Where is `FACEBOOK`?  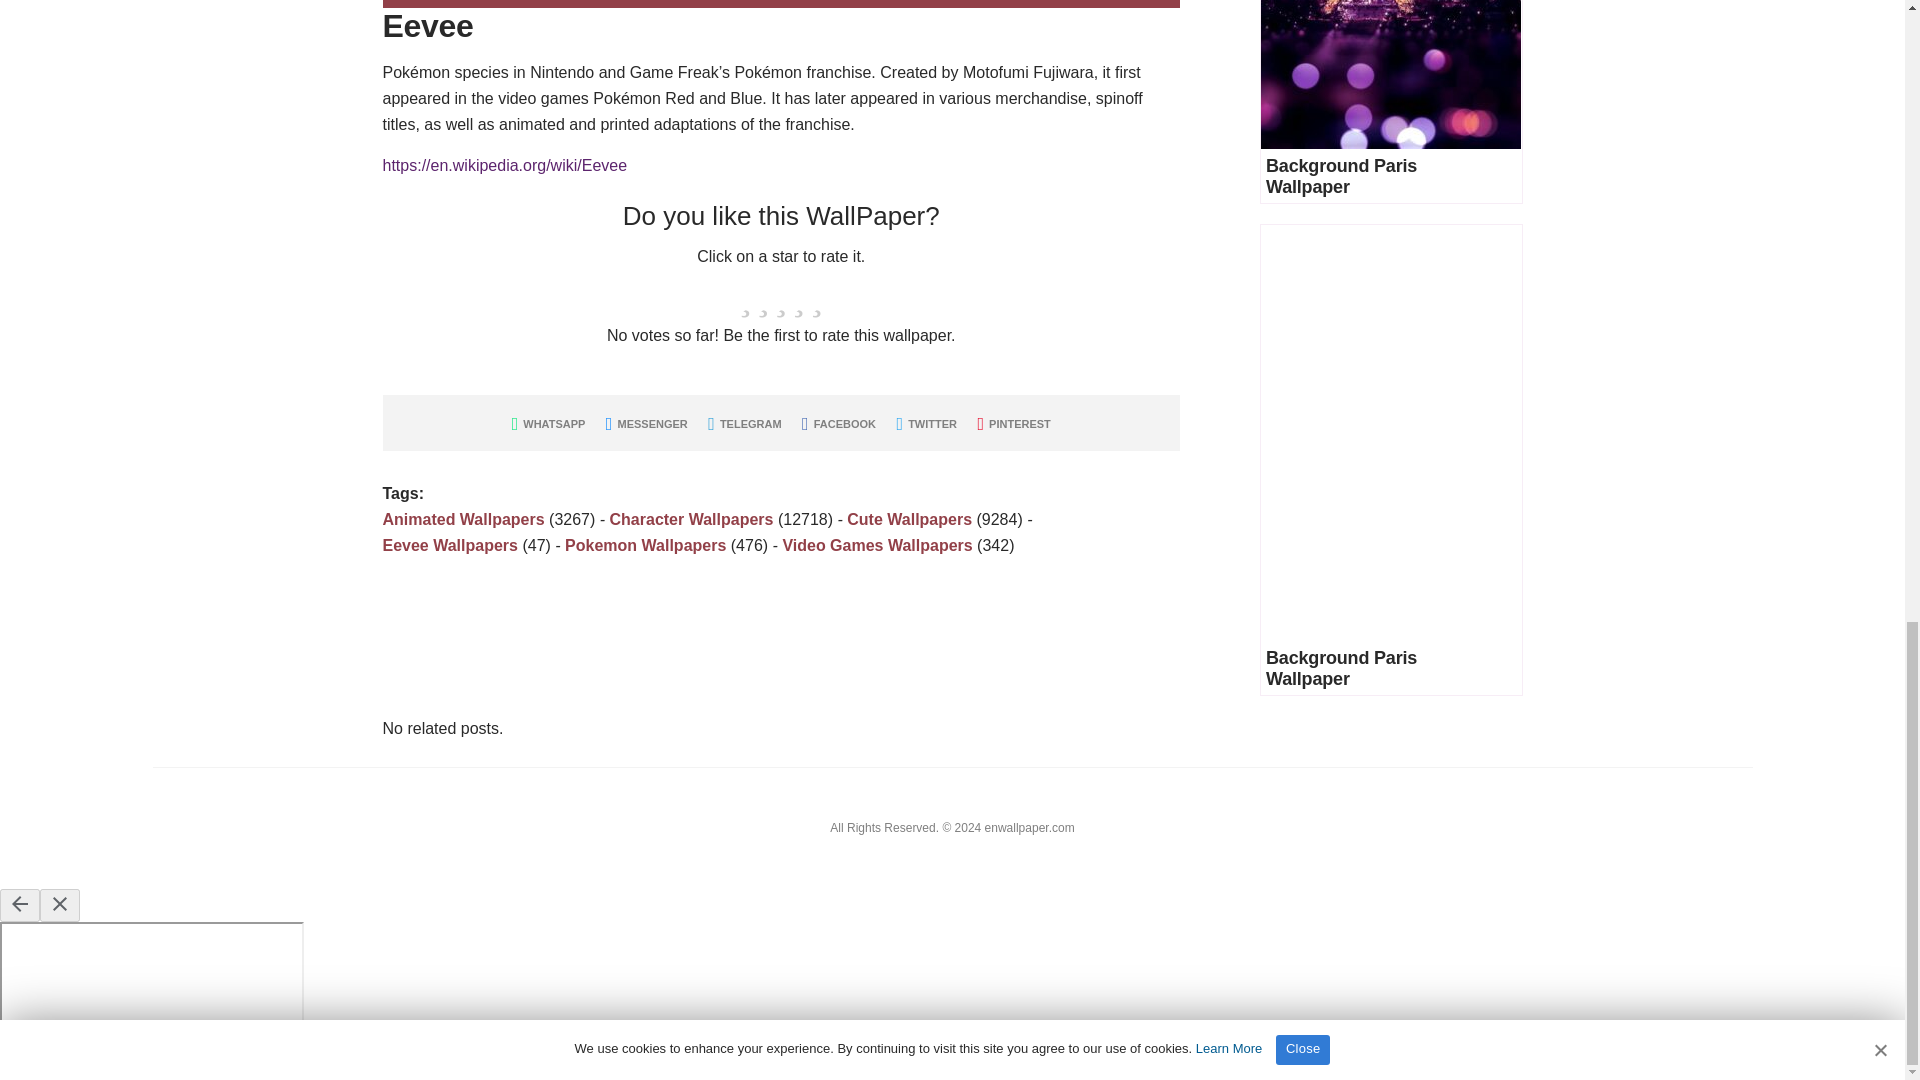
FACEBOOK is located at coordinates (838, 423).